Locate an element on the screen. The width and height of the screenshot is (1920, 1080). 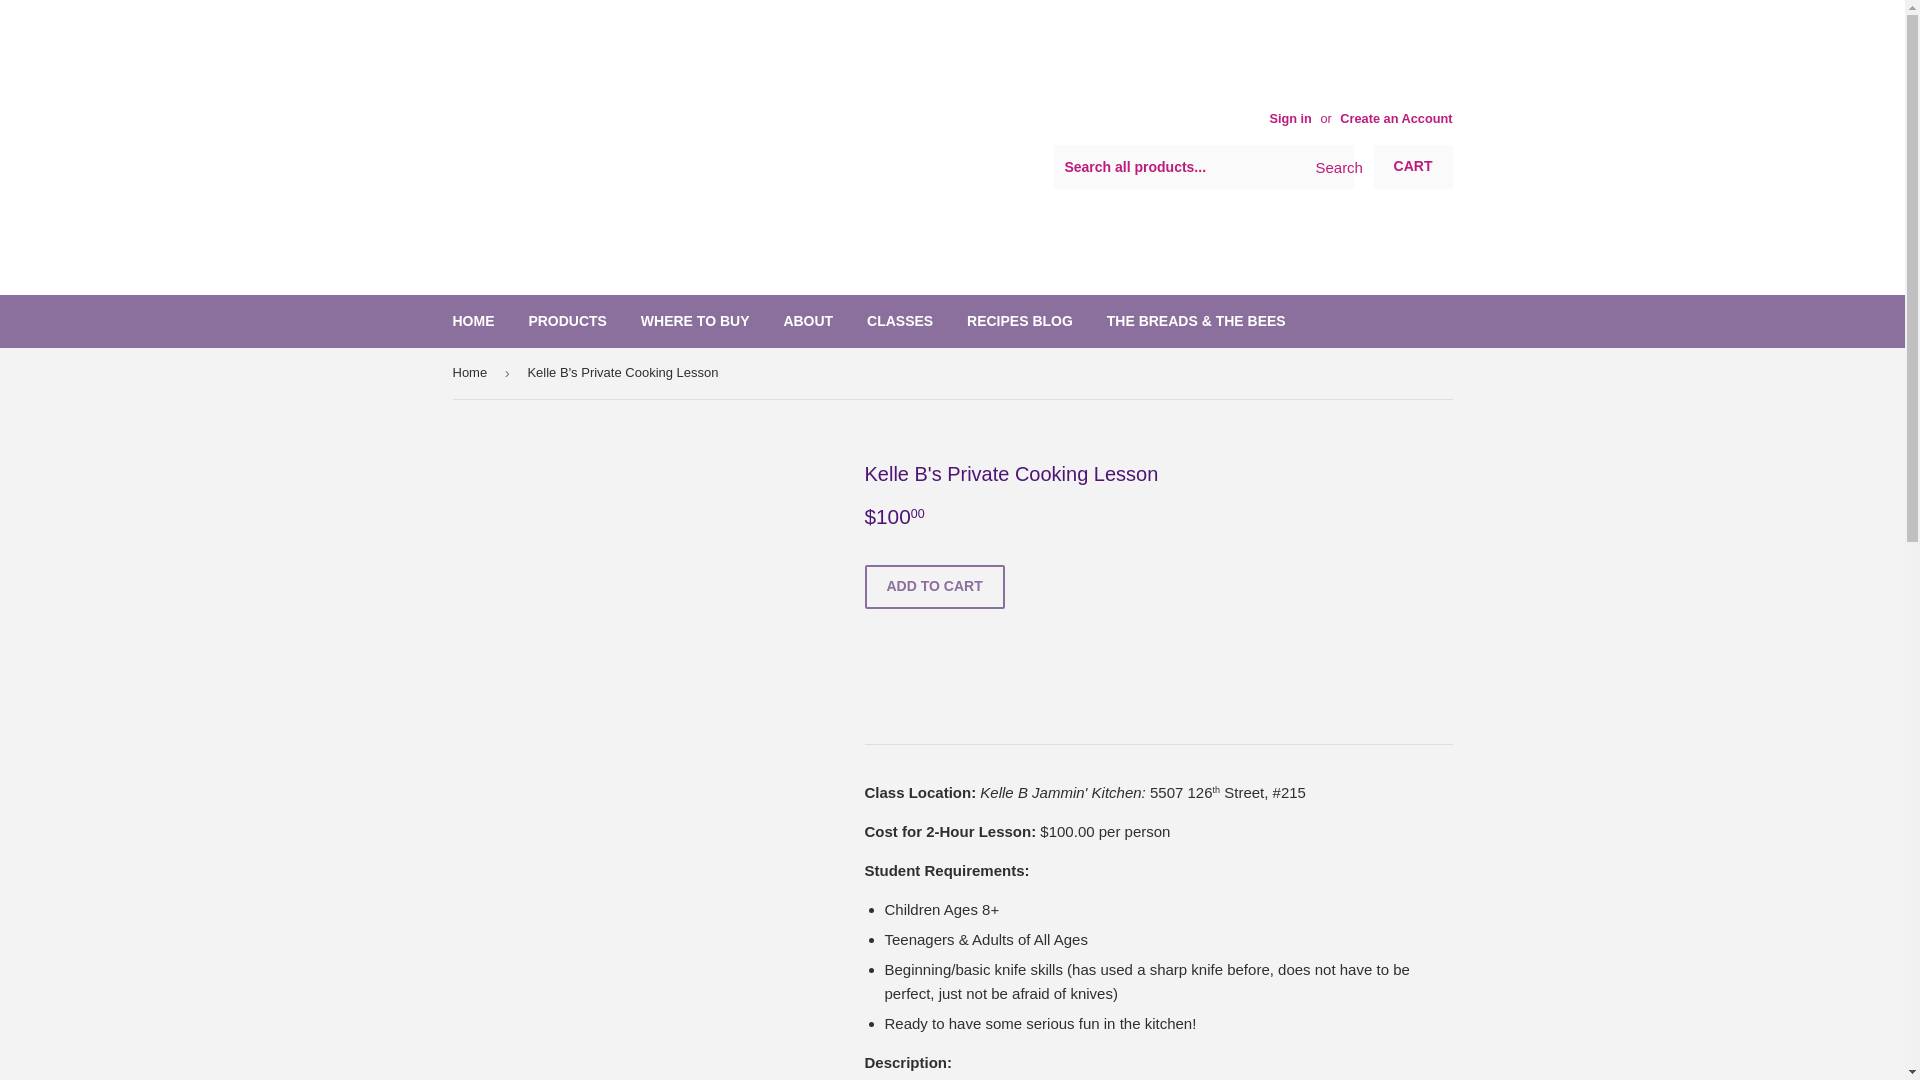
Sign in is located at coordinates (1290, 118).